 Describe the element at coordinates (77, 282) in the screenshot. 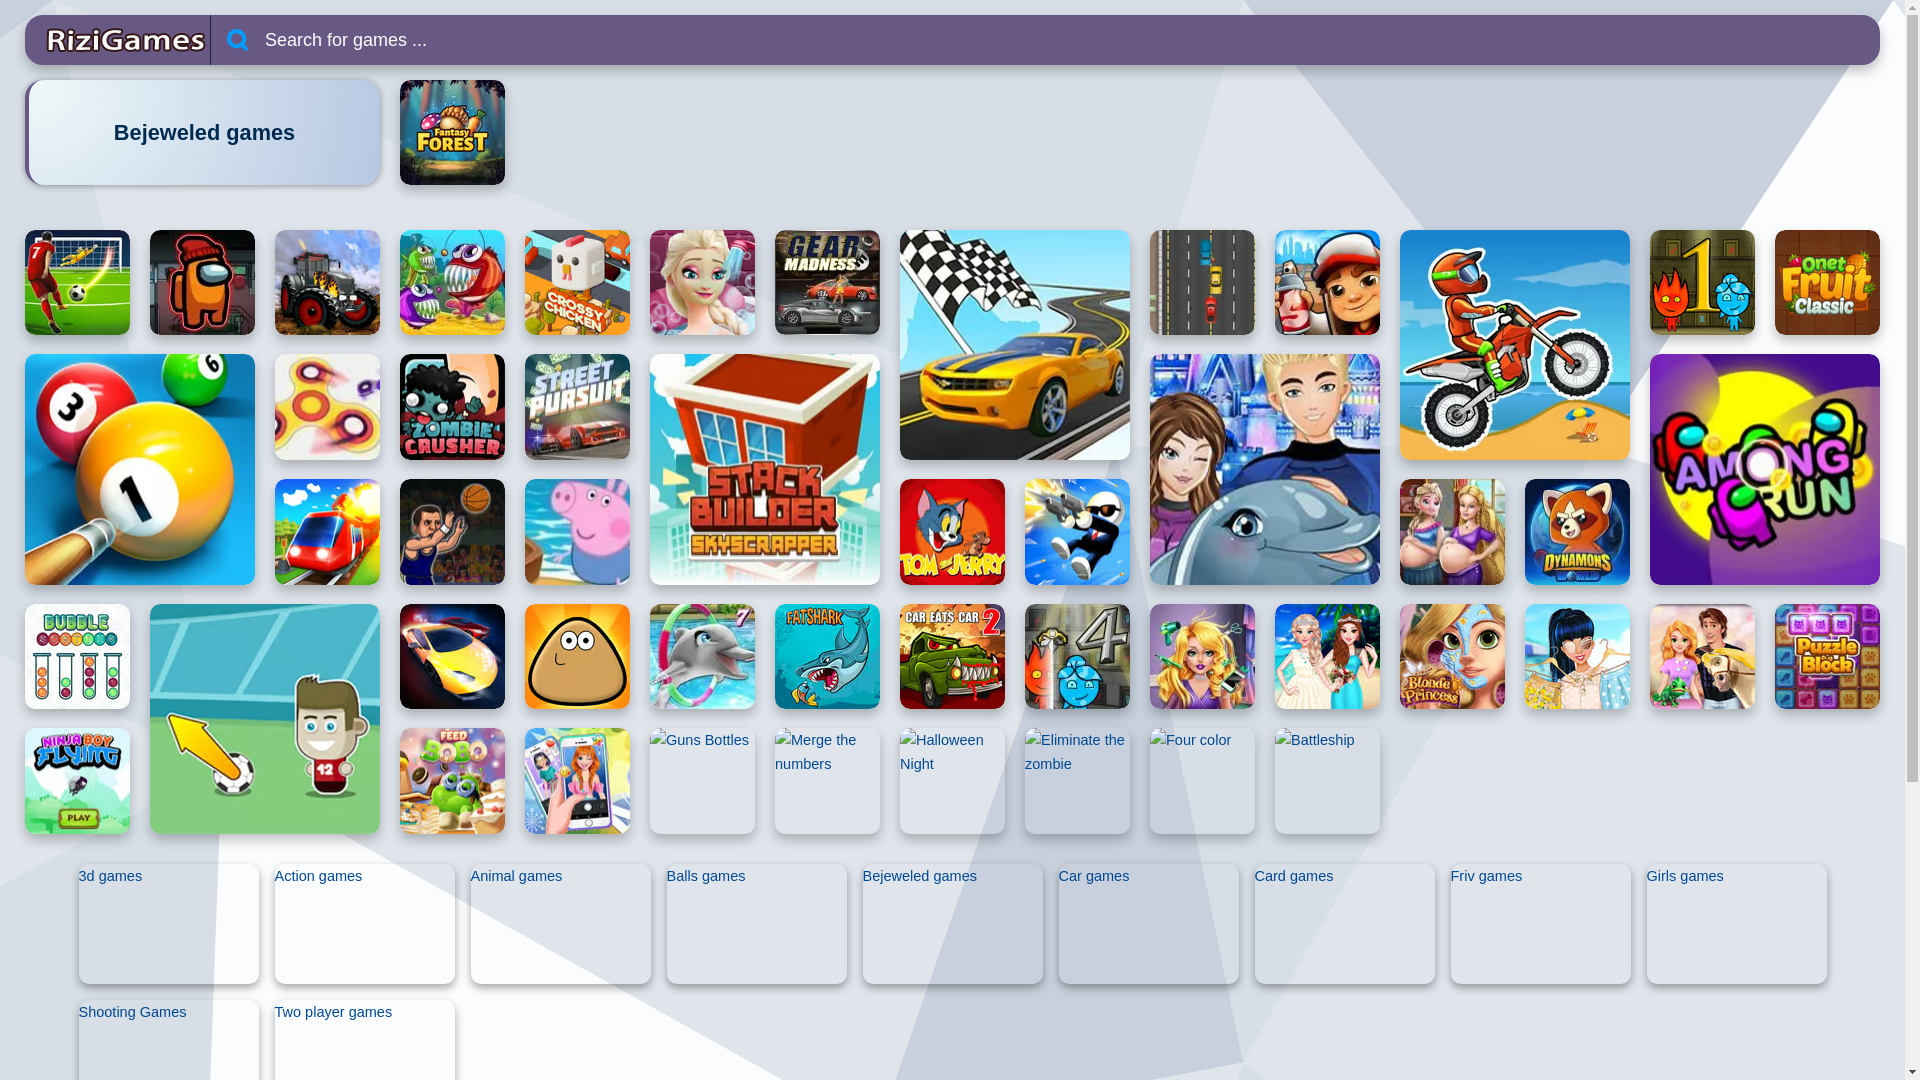

I see `Penalty kick` at that location.